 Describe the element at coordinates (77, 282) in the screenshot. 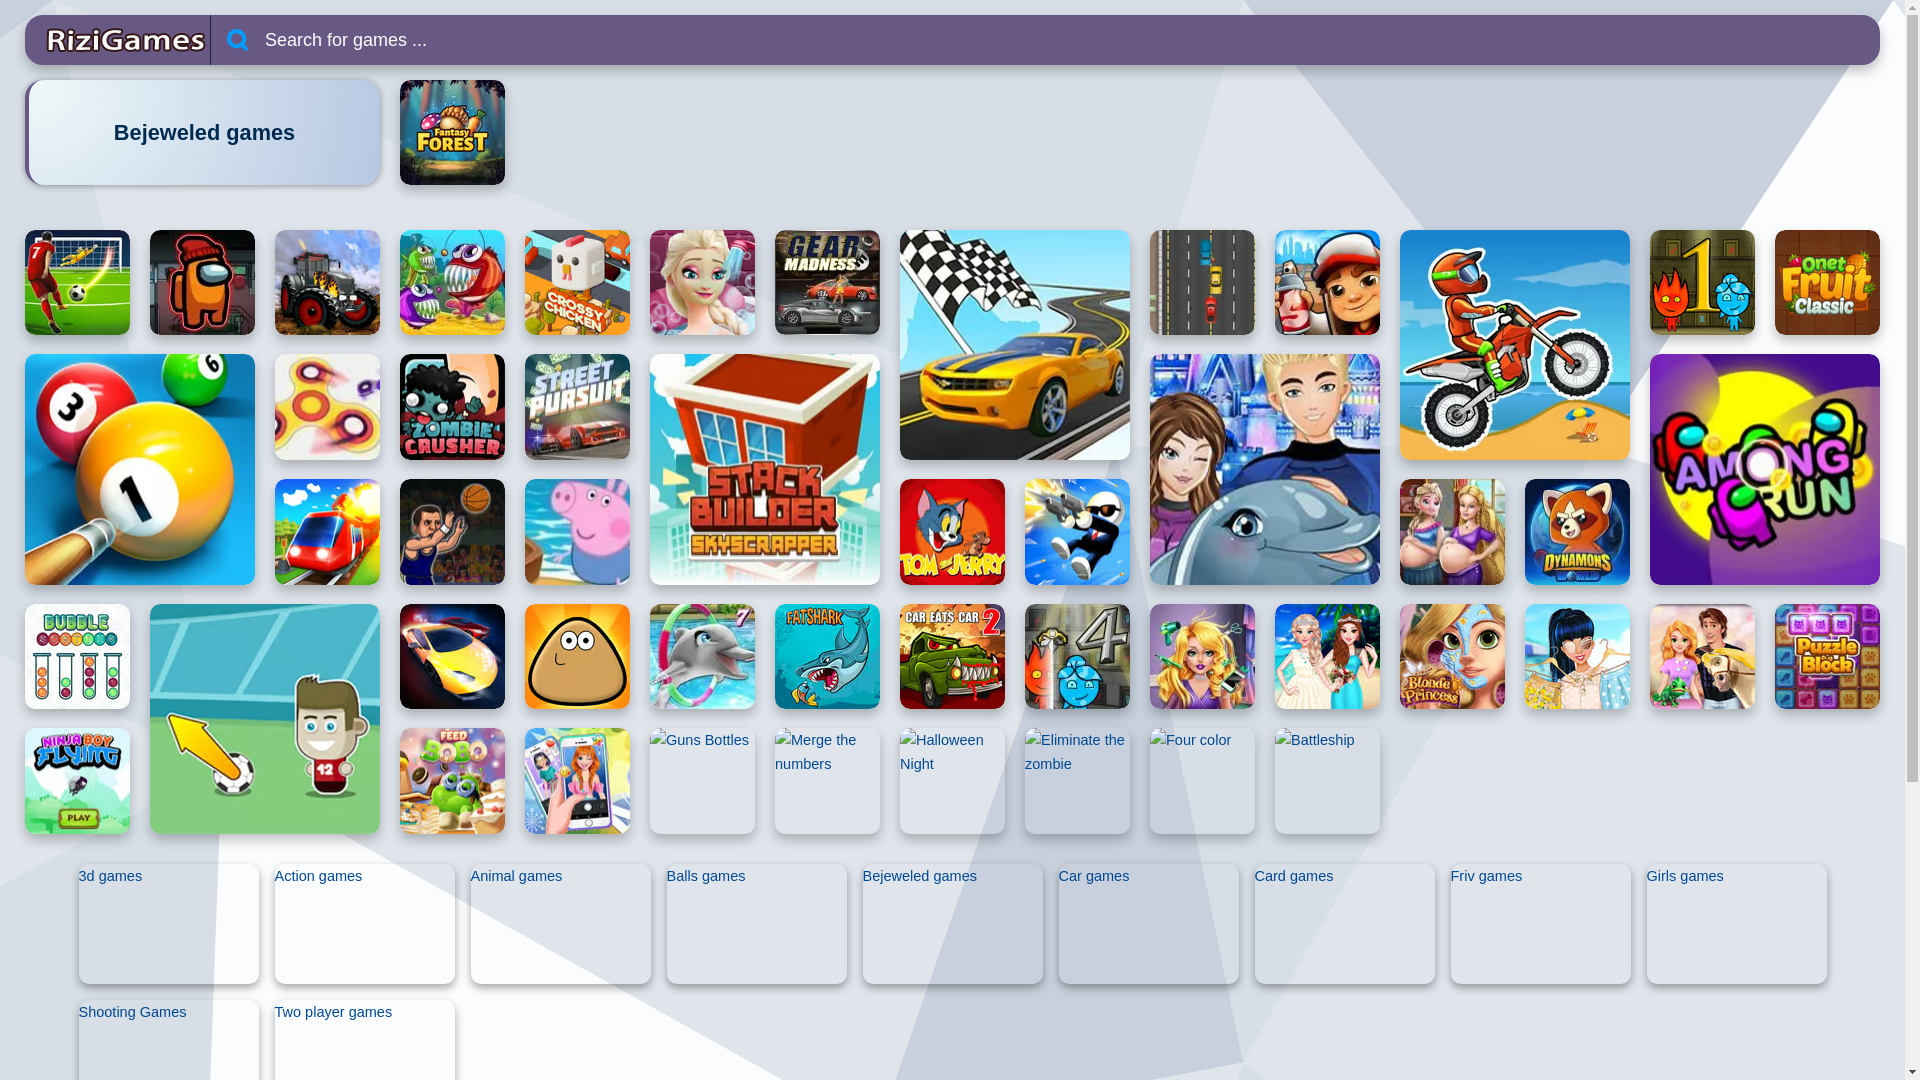

I see `Penalty kick` at that location.